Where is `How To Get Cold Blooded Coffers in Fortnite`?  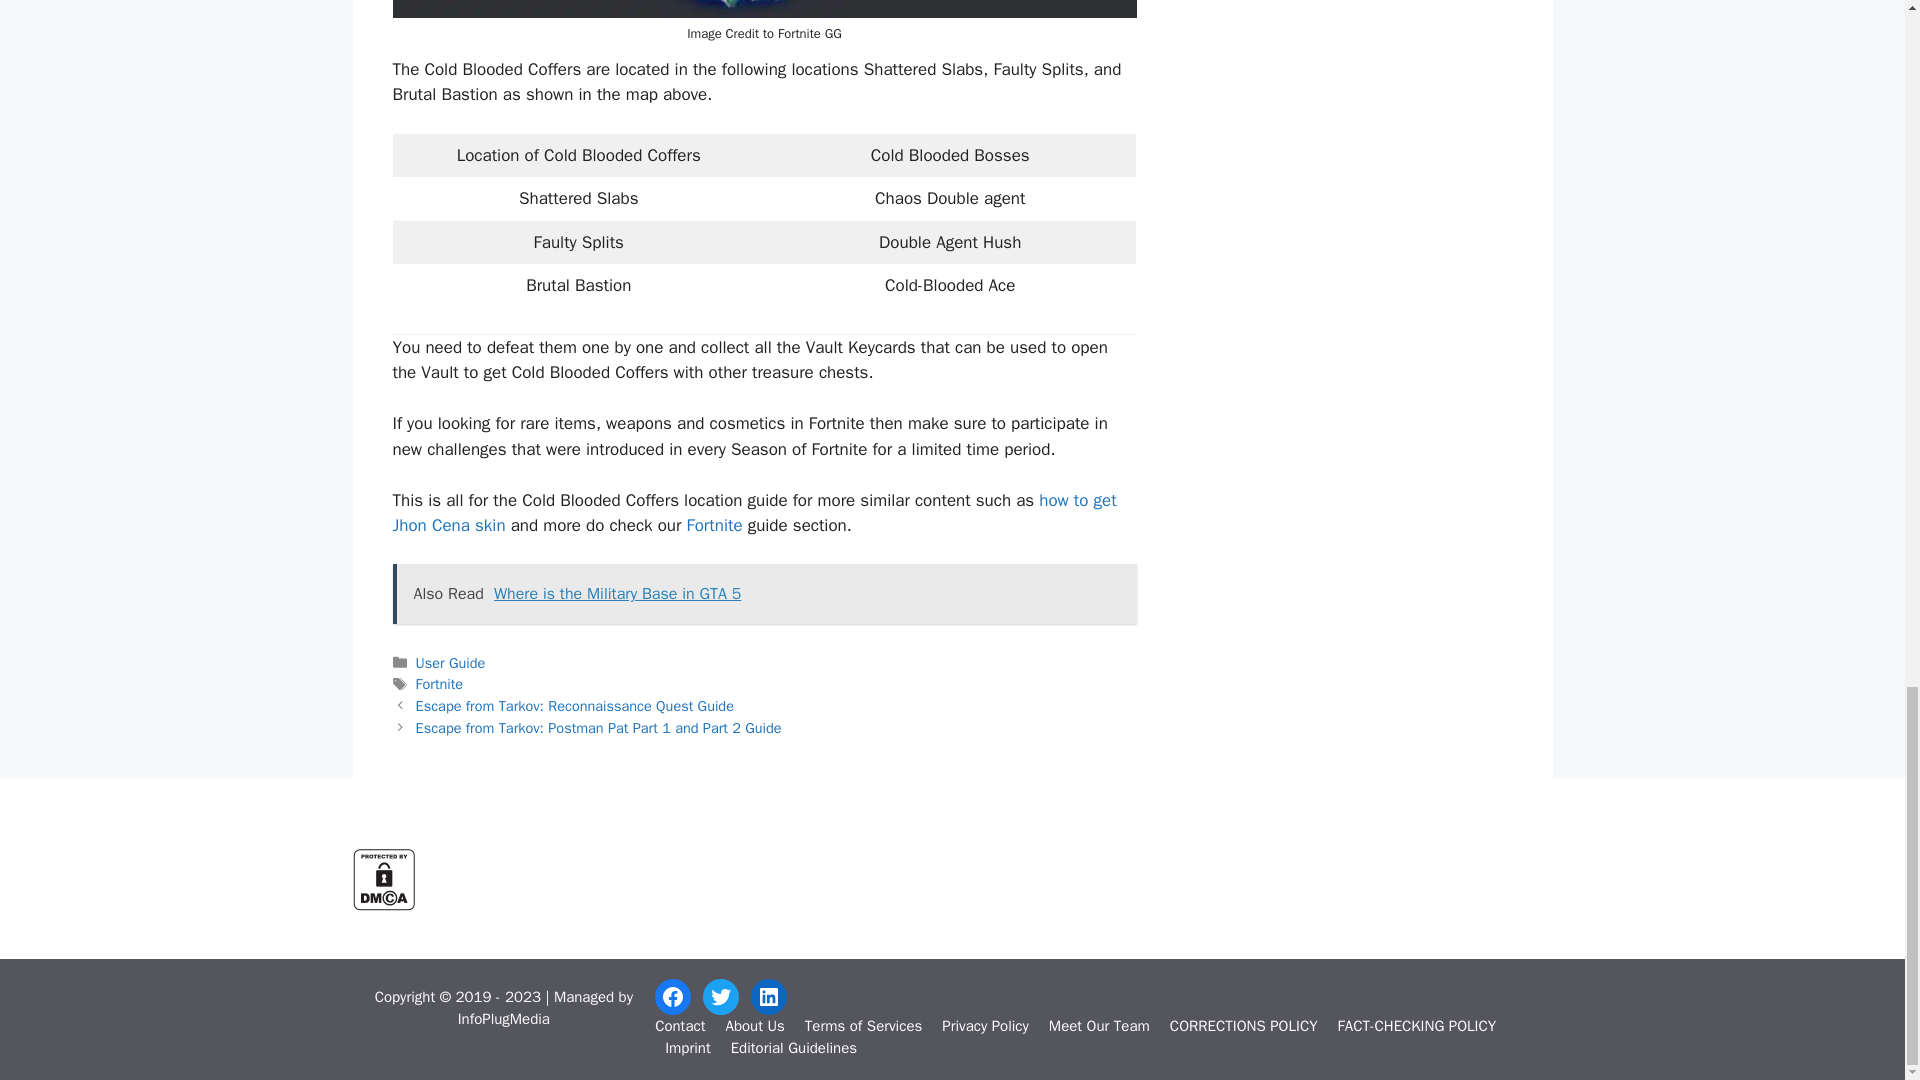
How To Get Cold Blooded Coffers in Fortnite is located at coordinates (764, 9).